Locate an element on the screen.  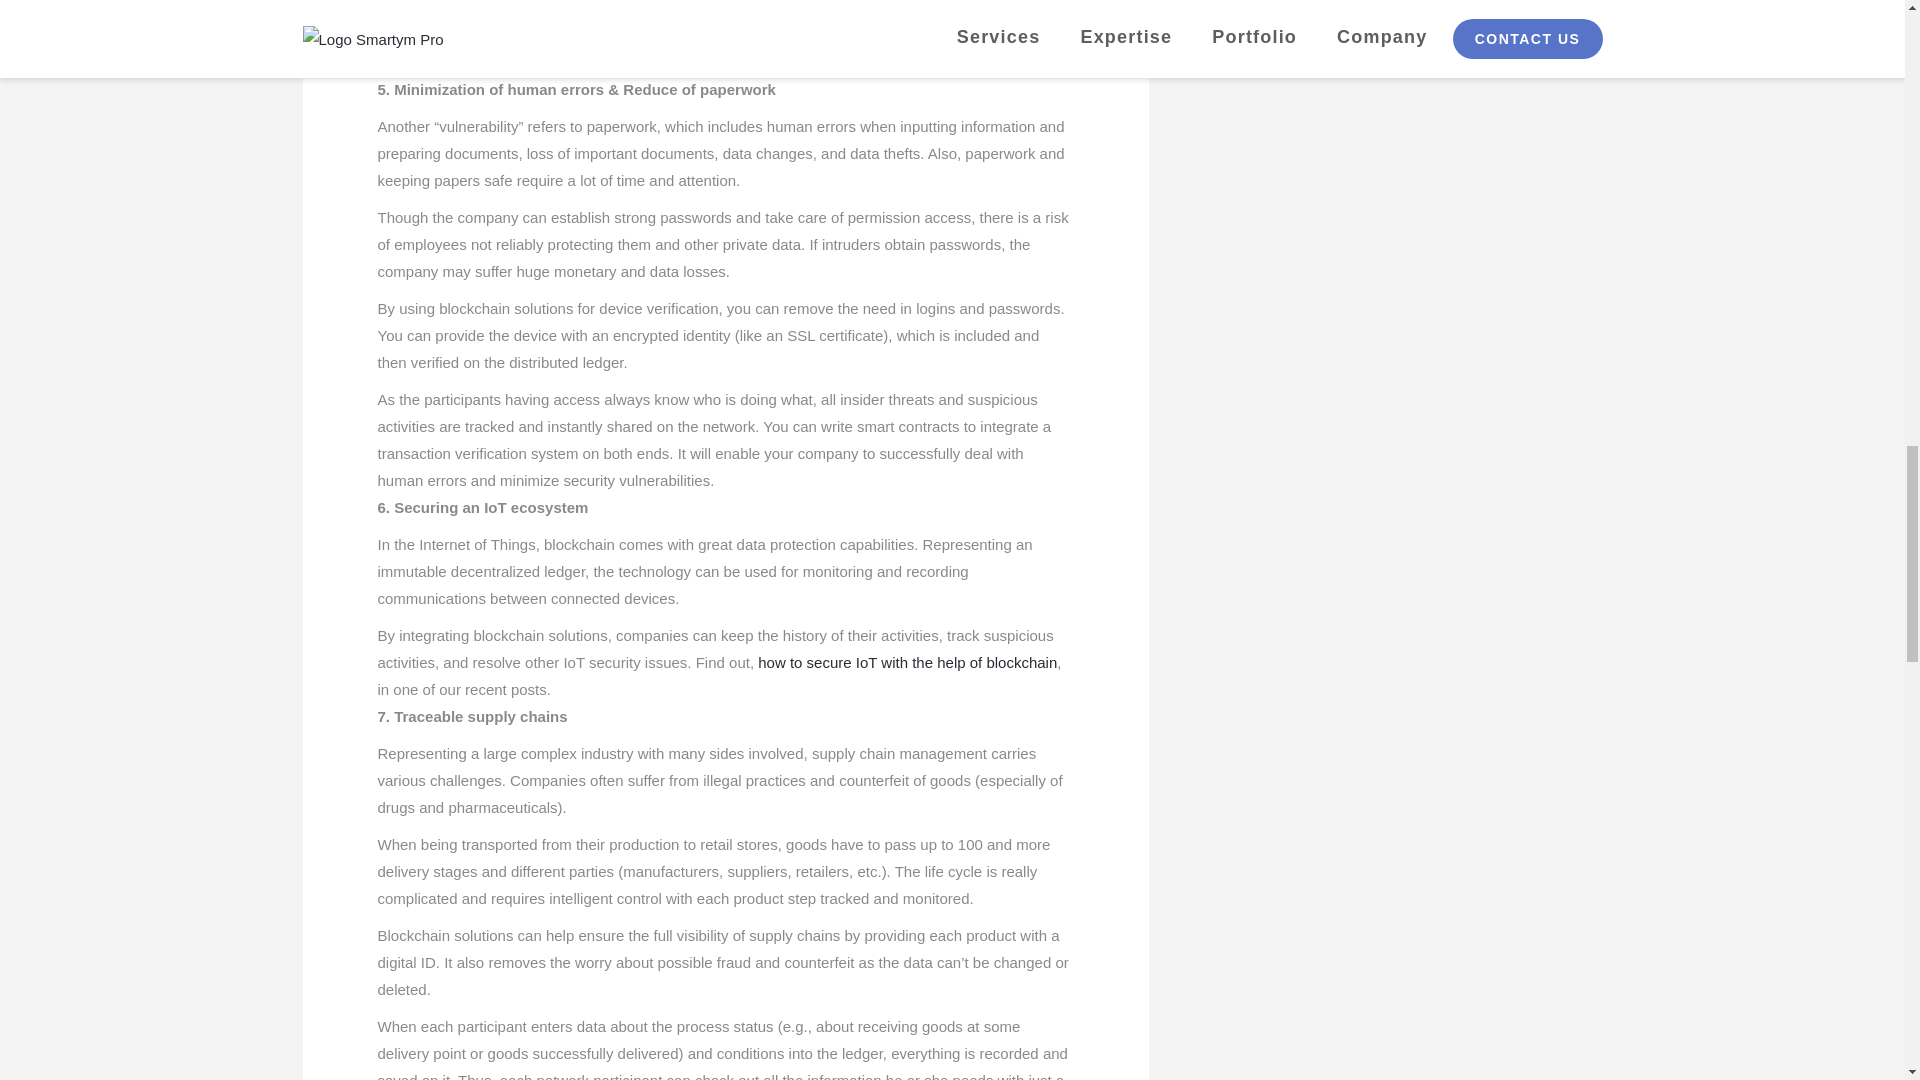
how to secure IoT with the help of blockchain is located at coordinates (908, 662).